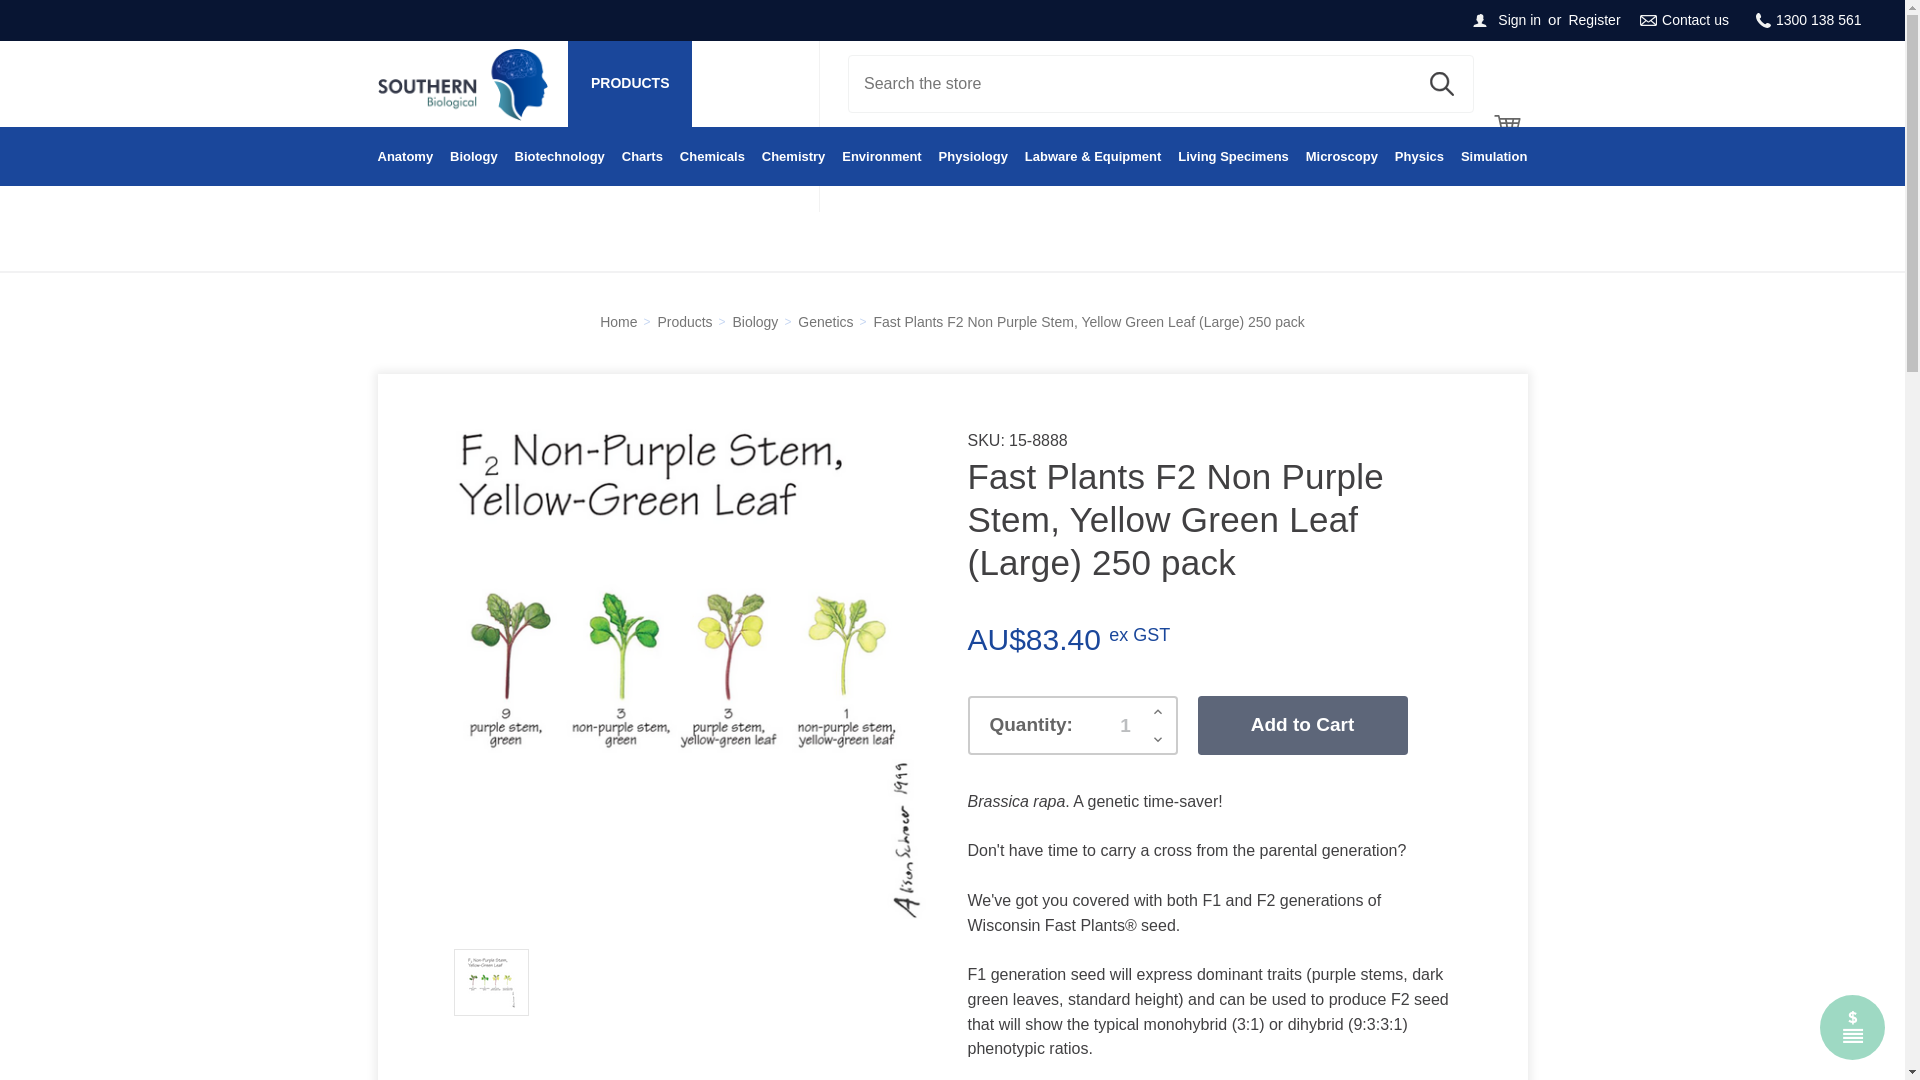  Describe the element at coordinates (1809, 20) in the screenshot. I see `1300 138 561` at that location.